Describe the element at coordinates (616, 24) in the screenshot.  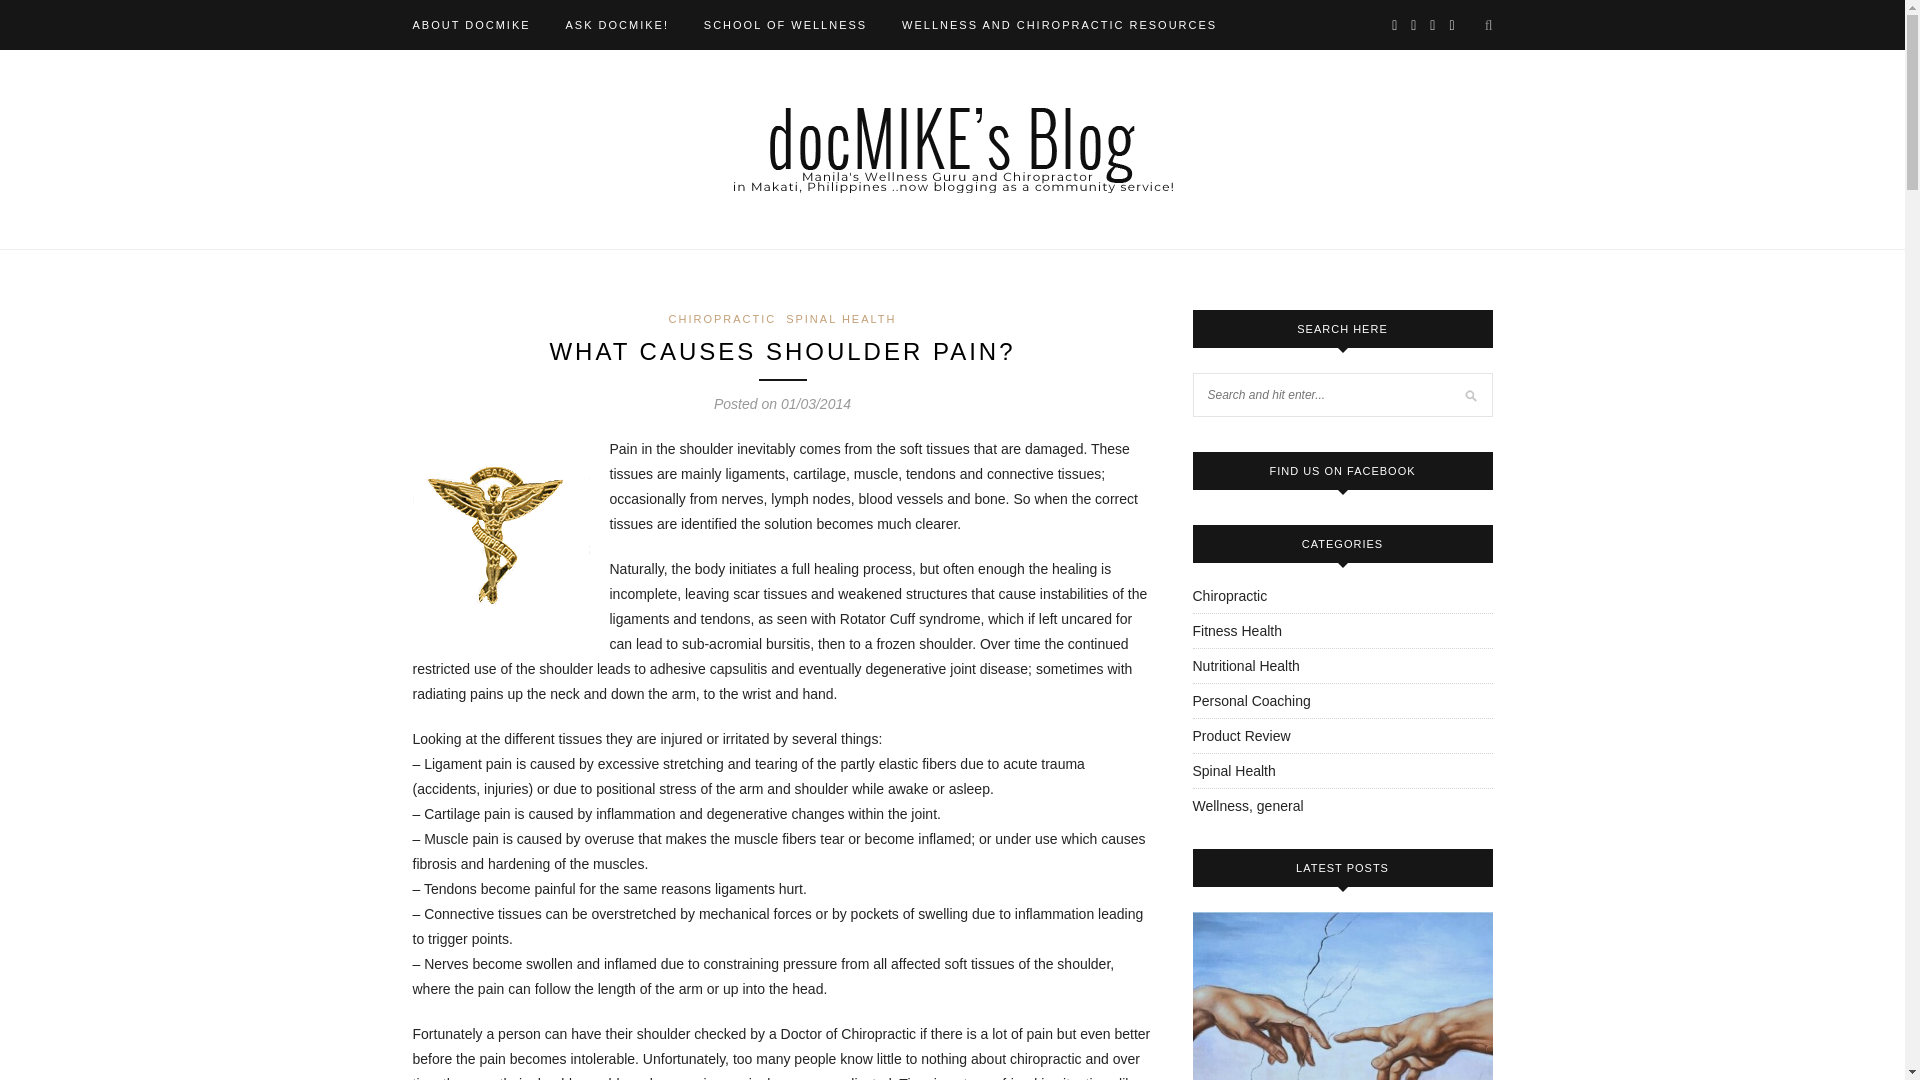
I see `ASK DOCMIKE!` at that location.